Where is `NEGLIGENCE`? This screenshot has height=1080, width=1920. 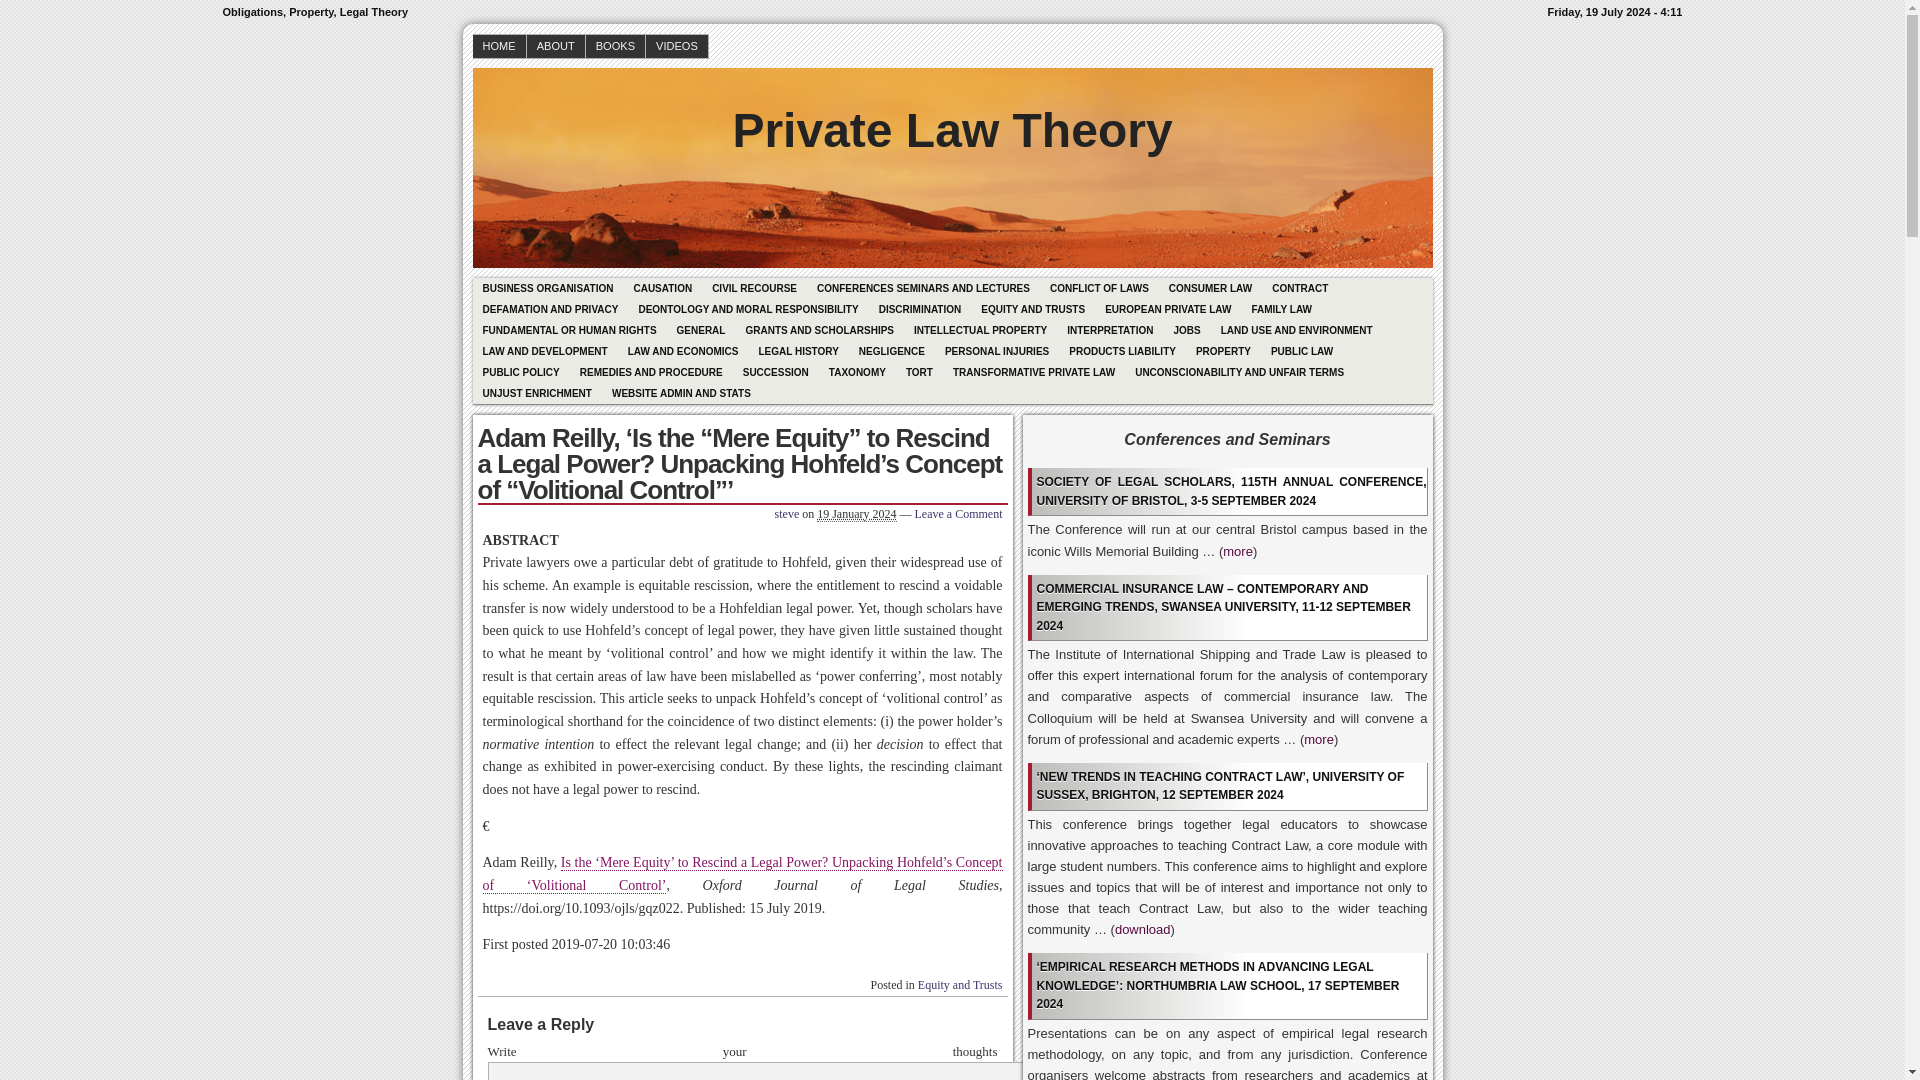
NEGLIGENCE is located at coordinates (892, 351).